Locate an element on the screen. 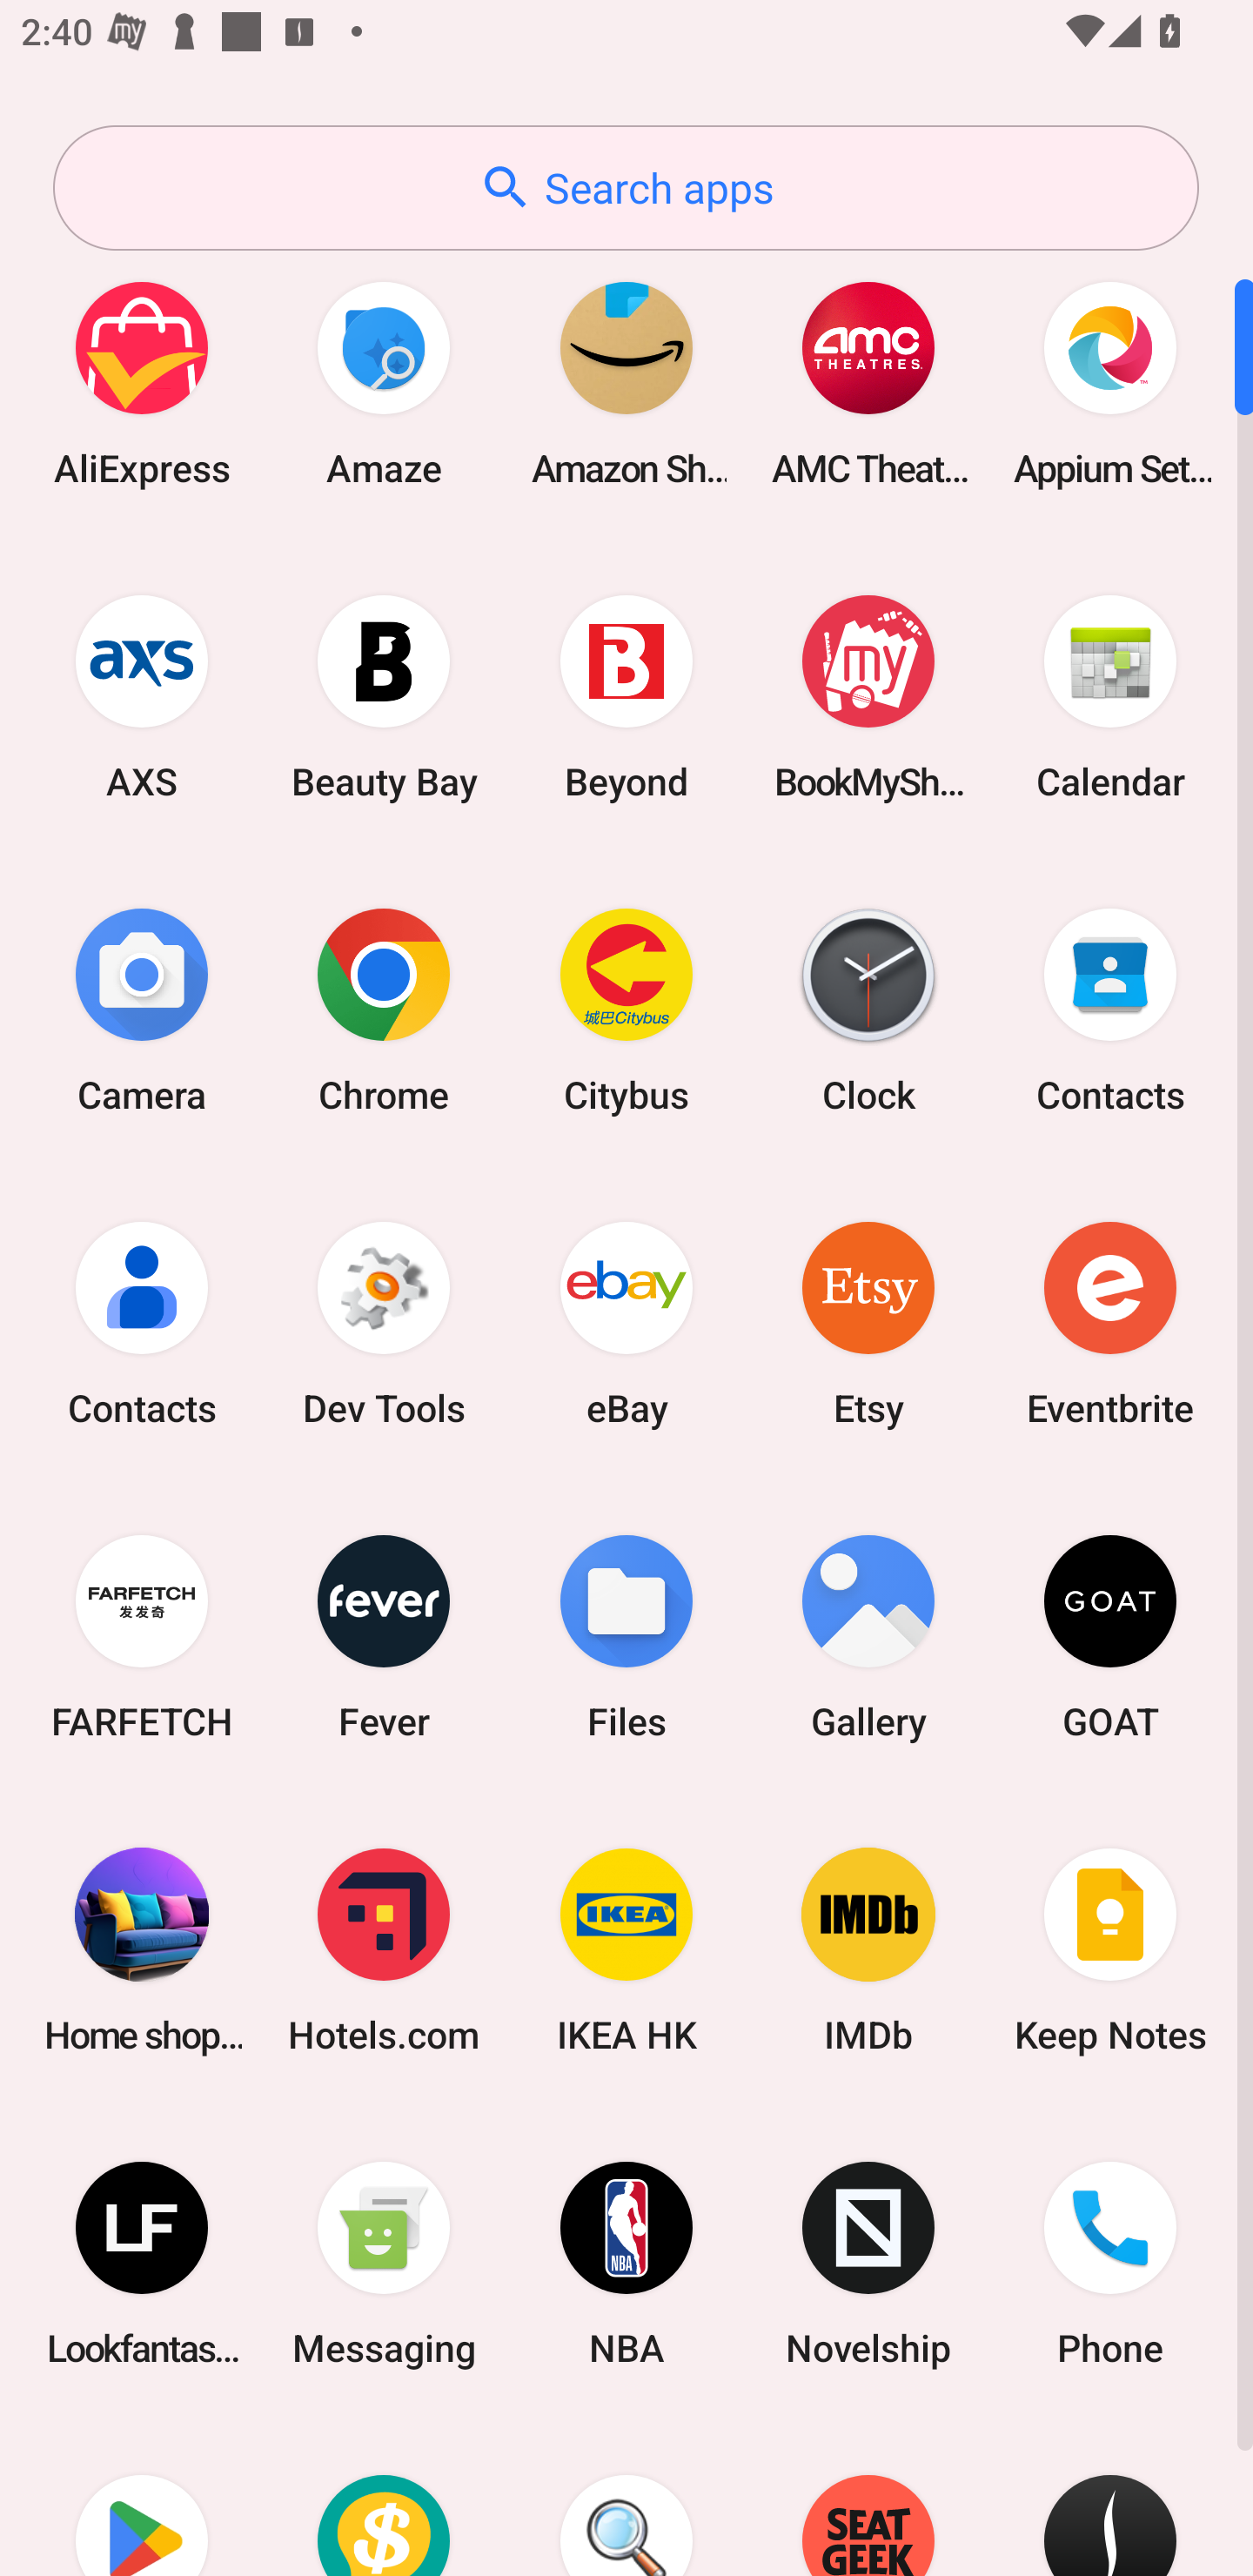 Image resolution: width=1253 pixels, height=2576 pixels. Contacts is located at coordinates (142, 1323).